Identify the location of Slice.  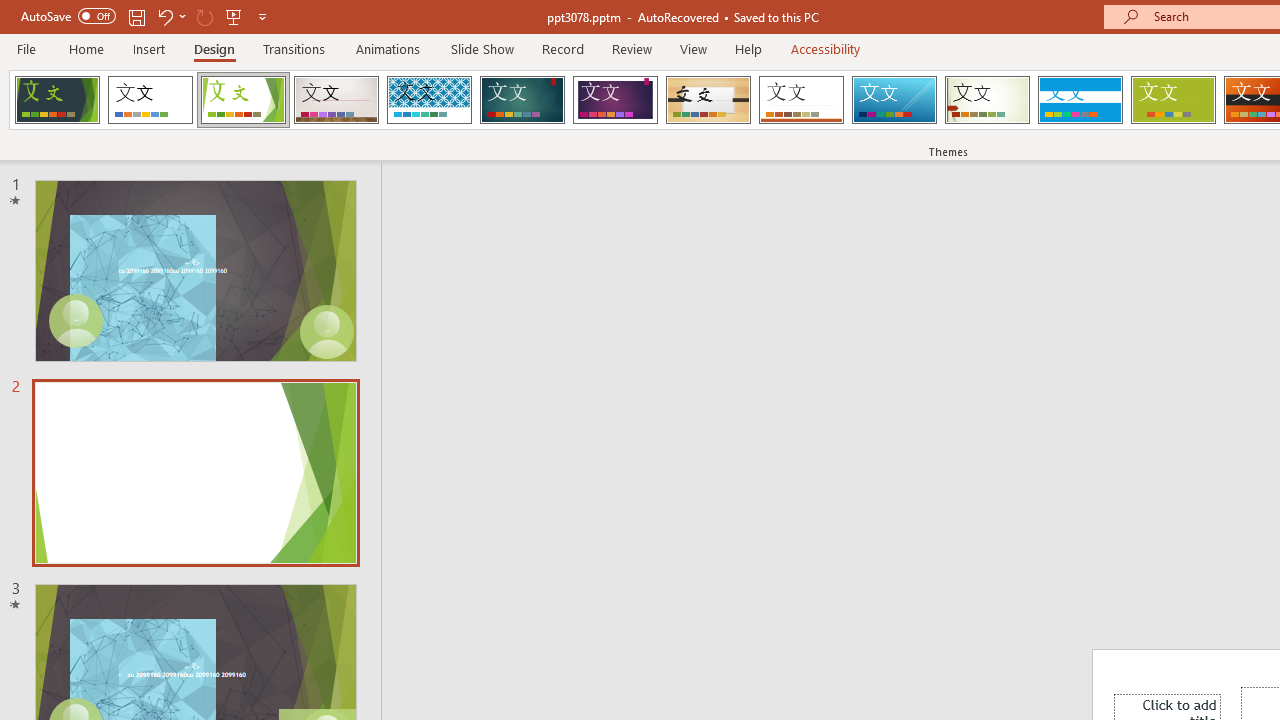
(894, 100).